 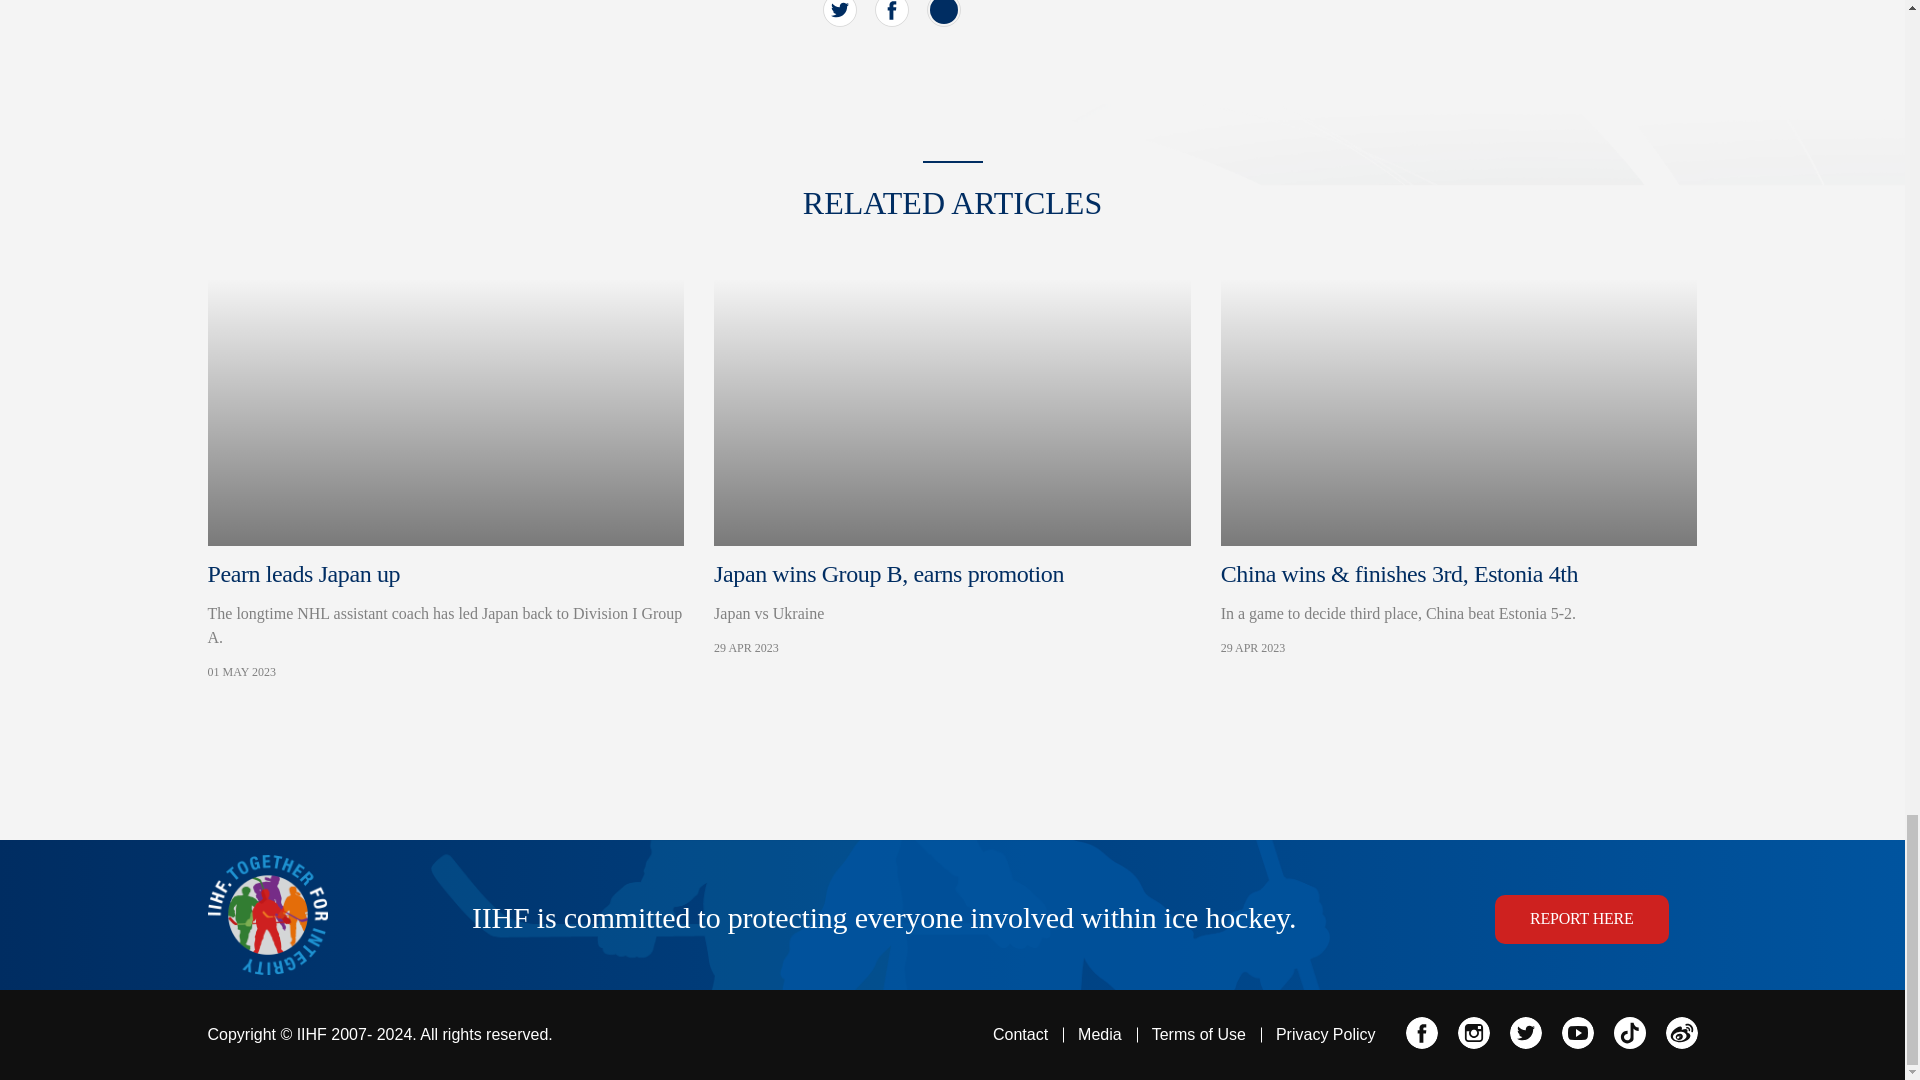 I want to click on Privacy Policy, so click(x=1326, y=1035).